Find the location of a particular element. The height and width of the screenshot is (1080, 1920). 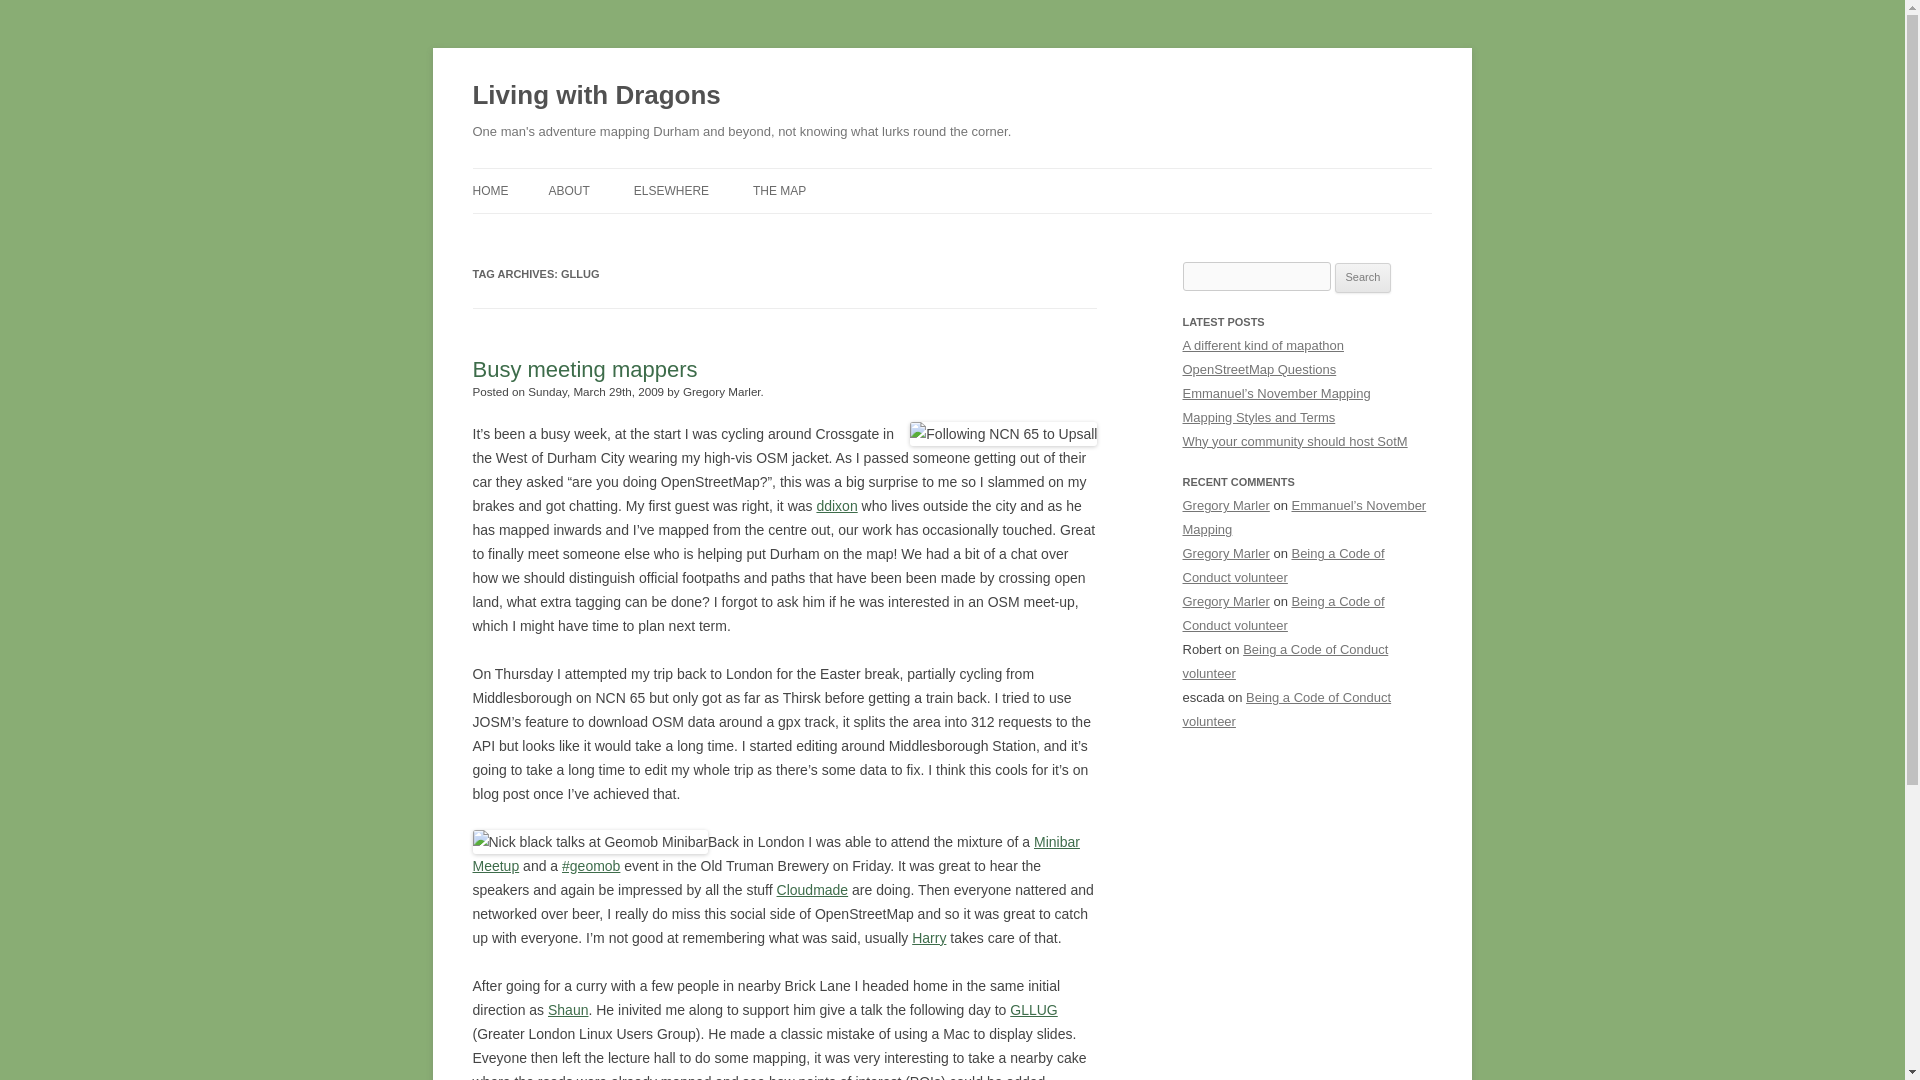

Minibar Meetup is located at coordinates (776, 853).